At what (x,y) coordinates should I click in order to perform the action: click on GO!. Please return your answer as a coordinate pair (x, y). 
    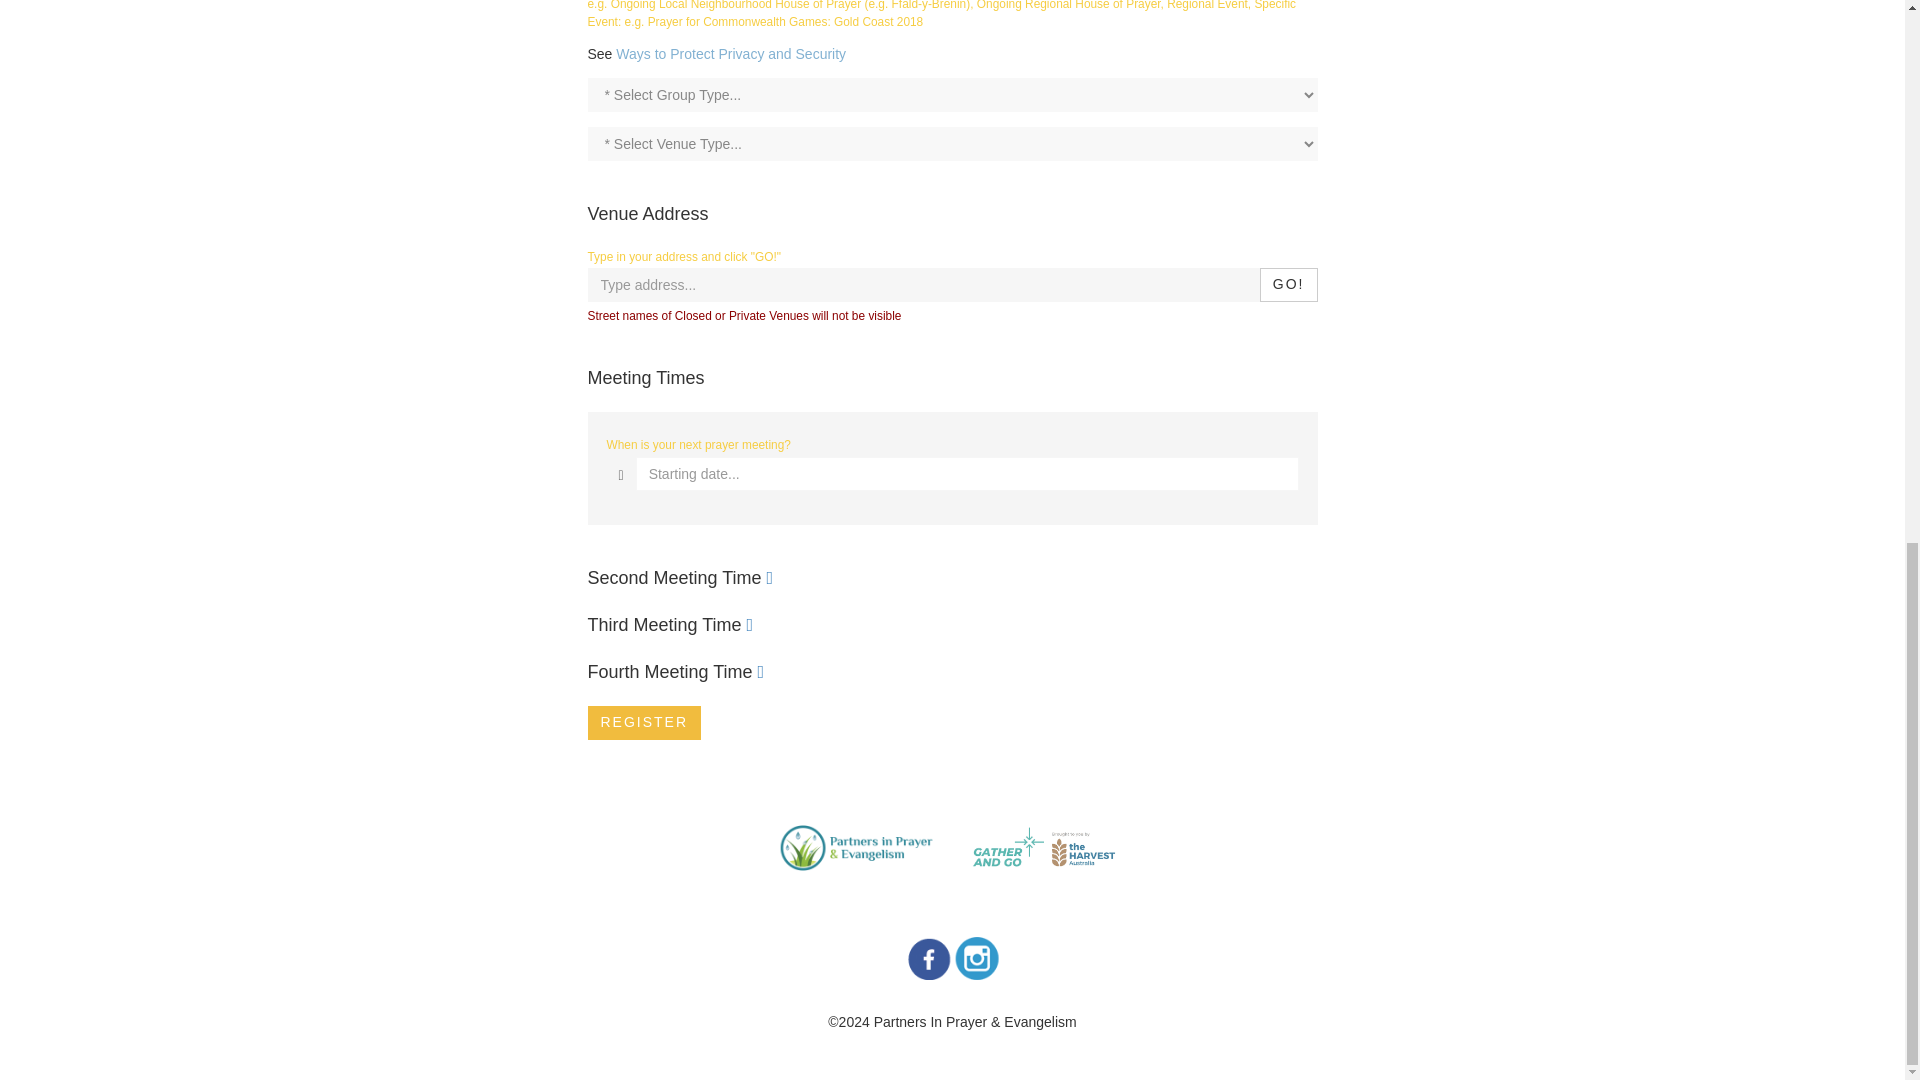
    Looking at the image, I should click on (1288, 284).